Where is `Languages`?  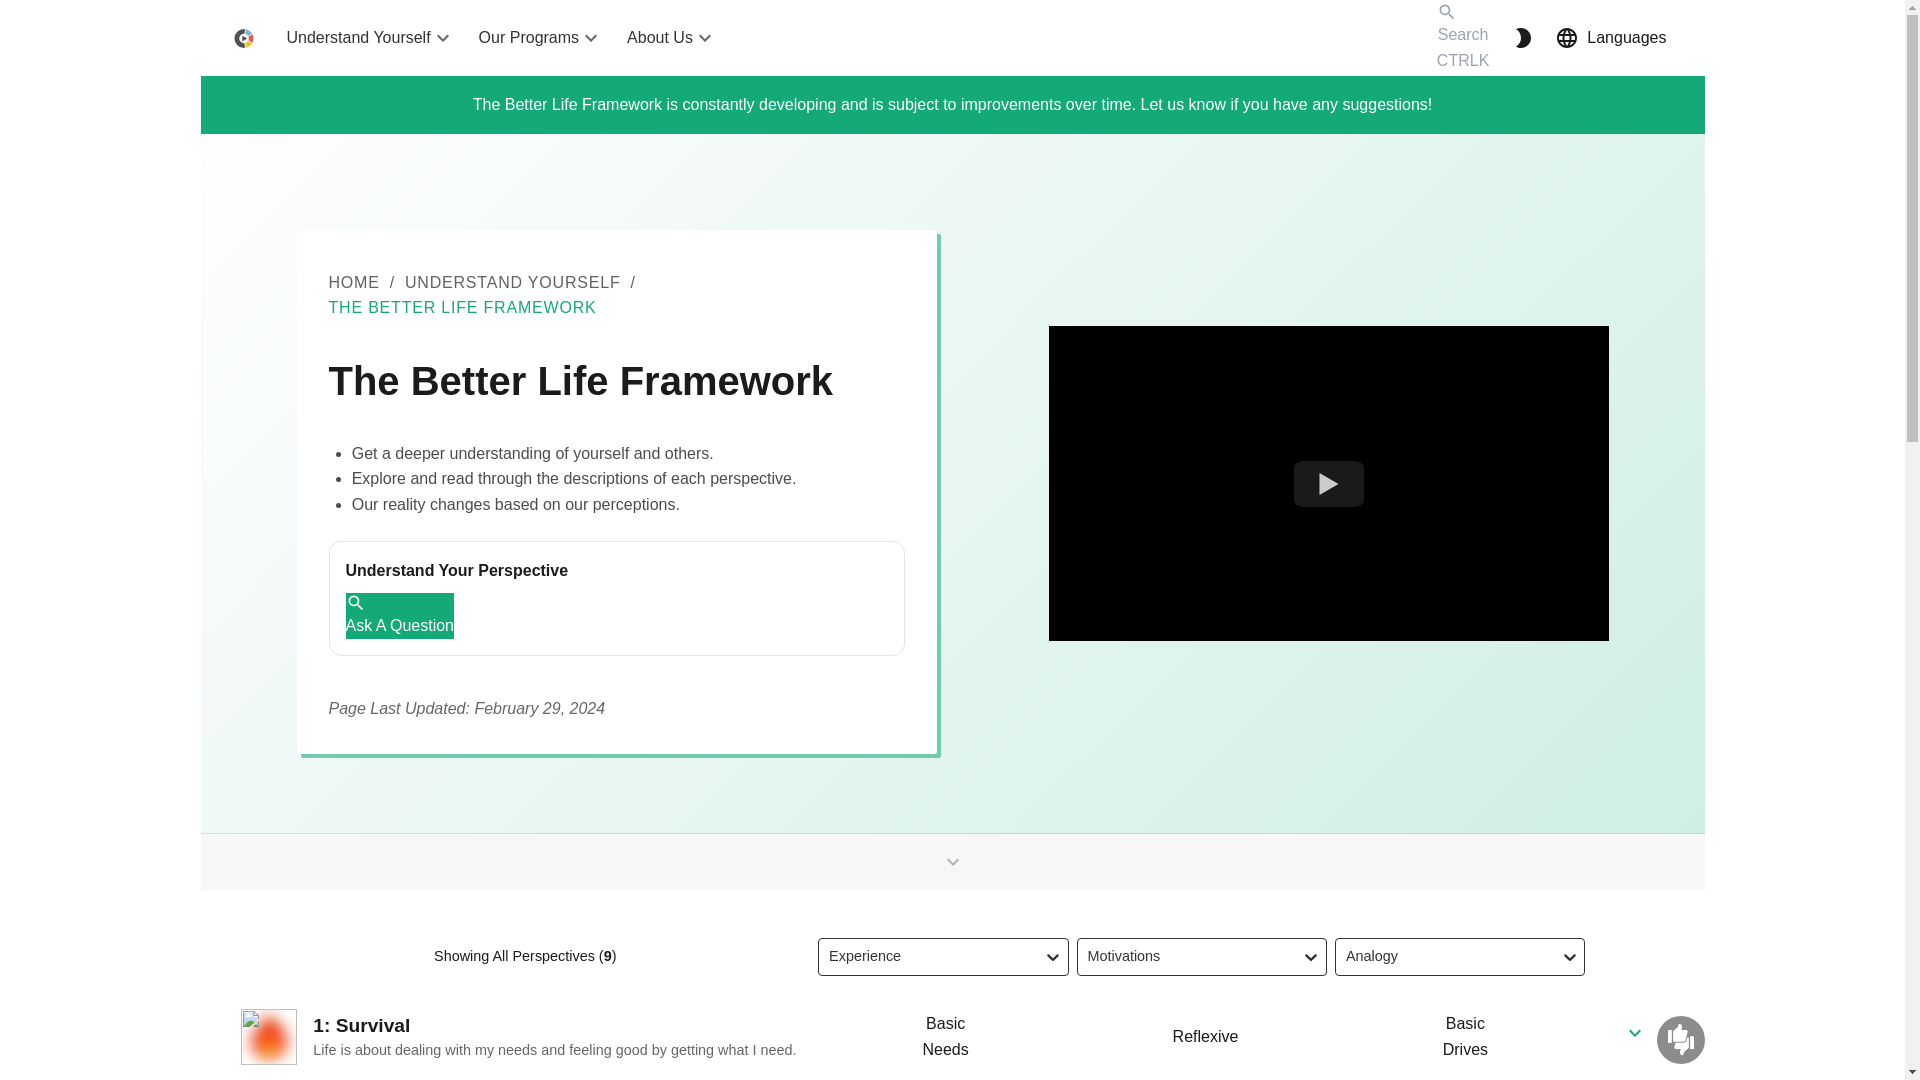
Languages is located at coordinates (1610, 38).